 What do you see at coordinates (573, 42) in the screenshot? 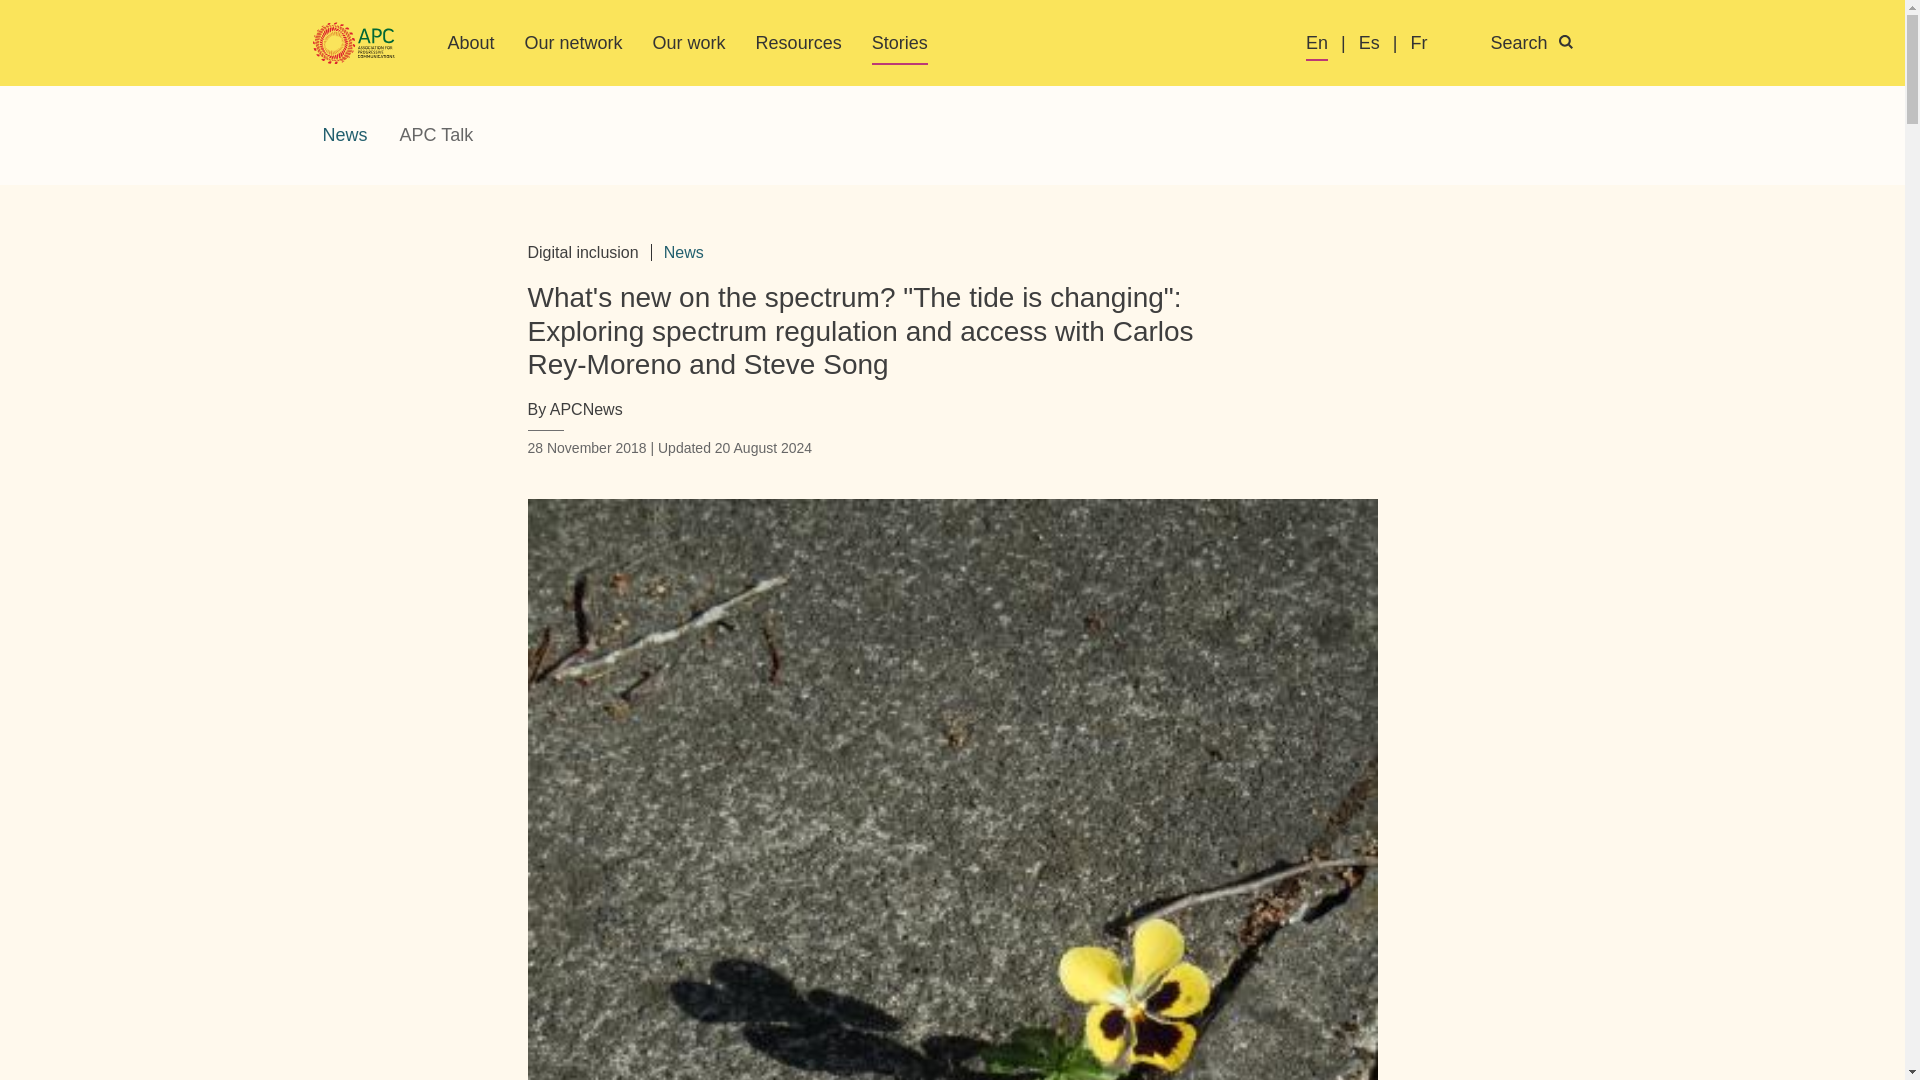
I see `Our network` at bounding box center [573, 42].